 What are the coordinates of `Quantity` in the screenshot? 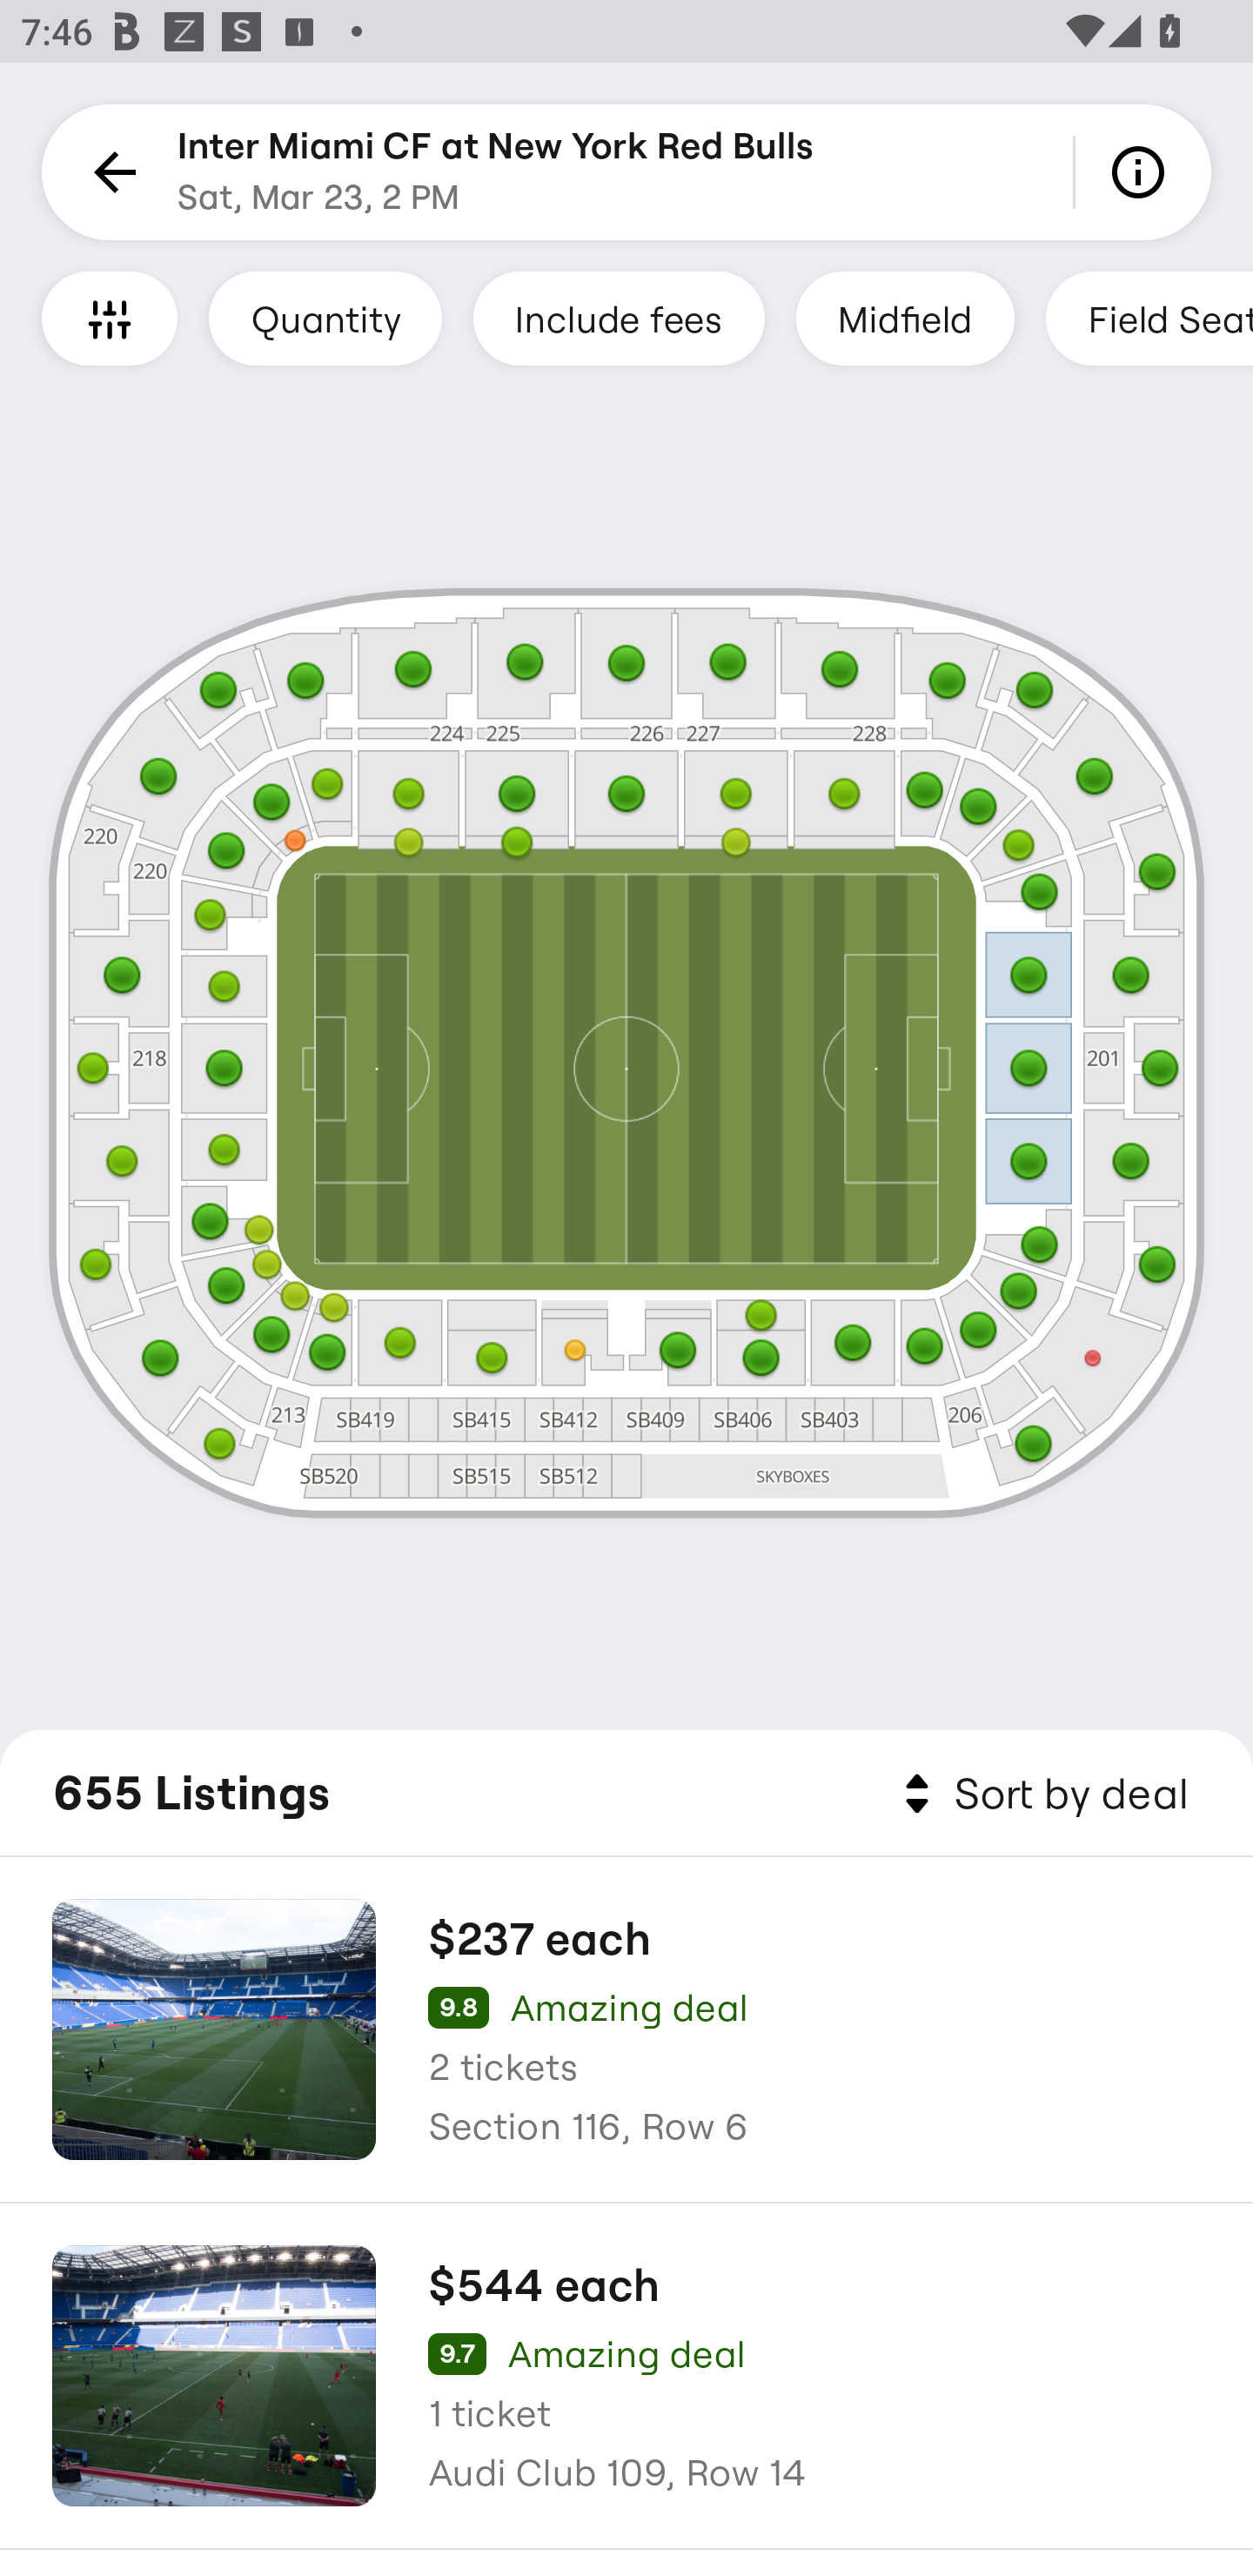 It's located at (325, 318).